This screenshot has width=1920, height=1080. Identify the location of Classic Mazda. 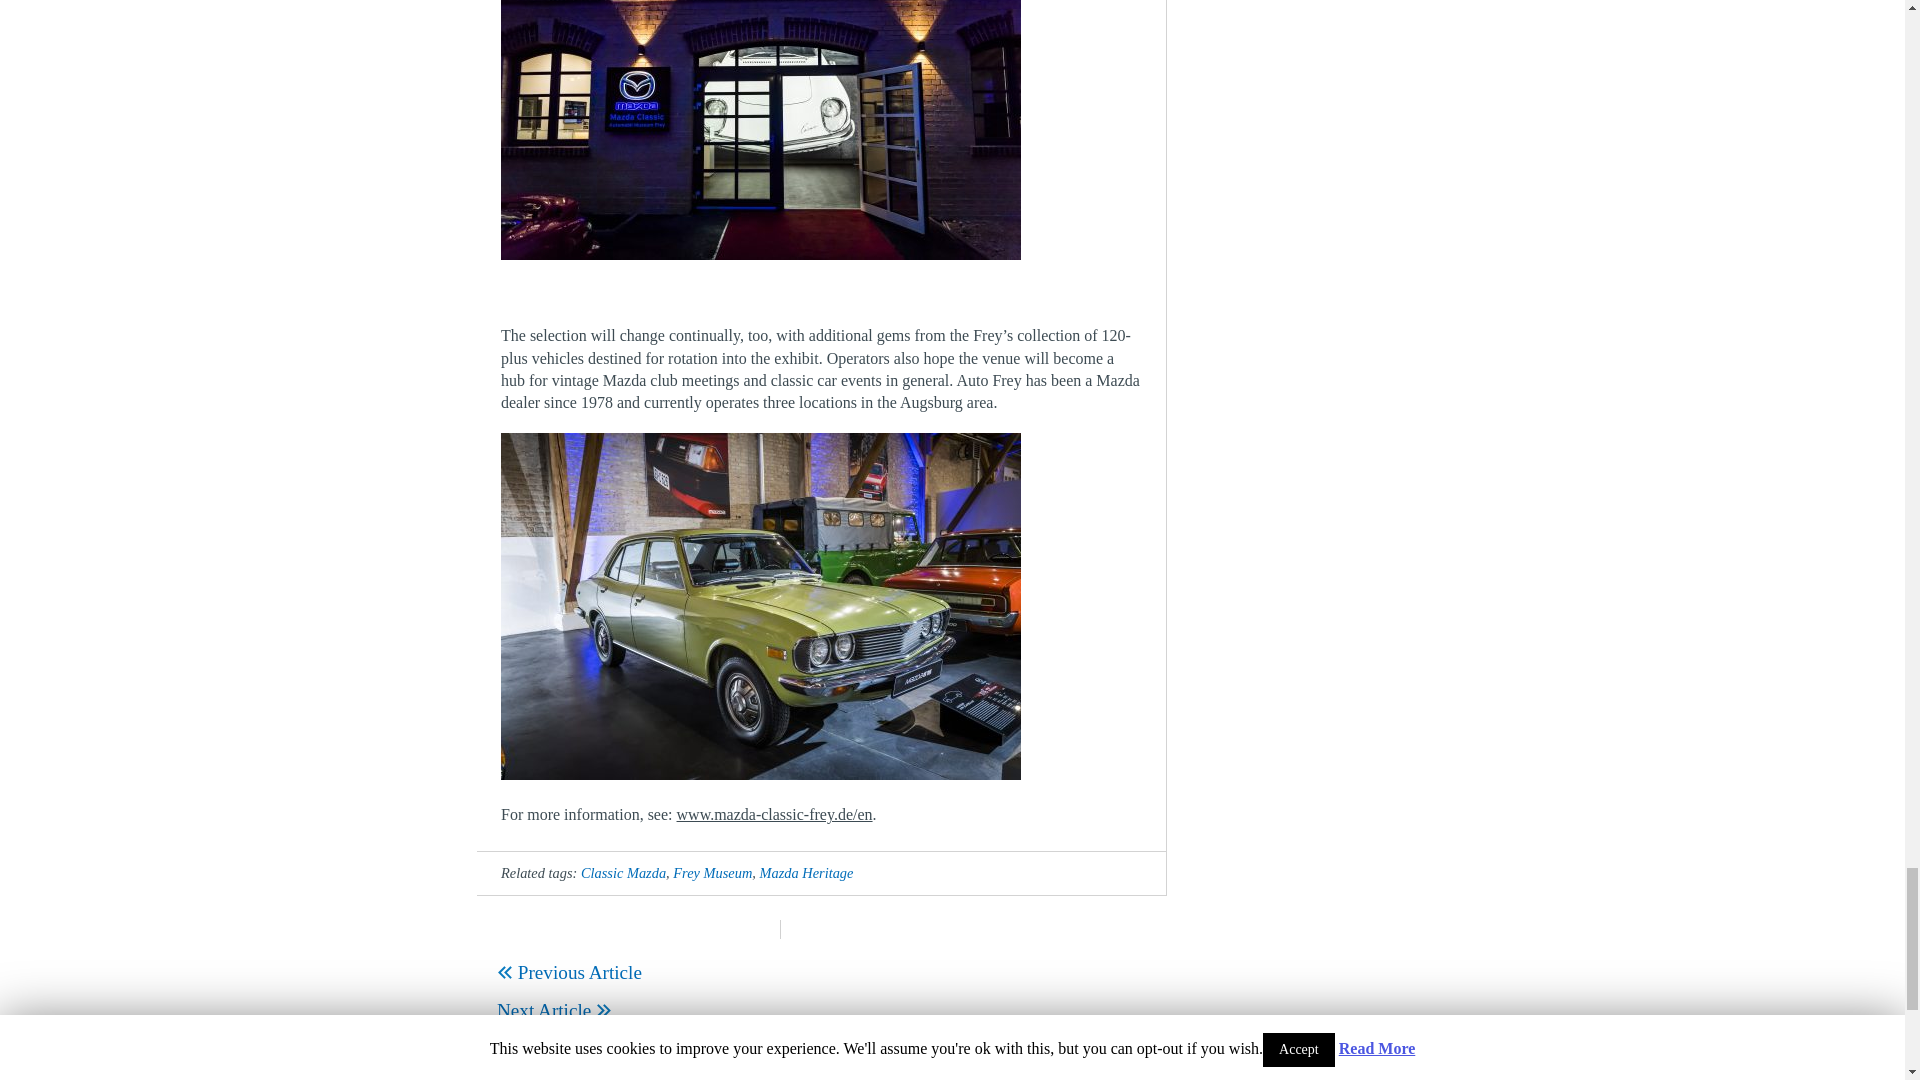
(624, 873).